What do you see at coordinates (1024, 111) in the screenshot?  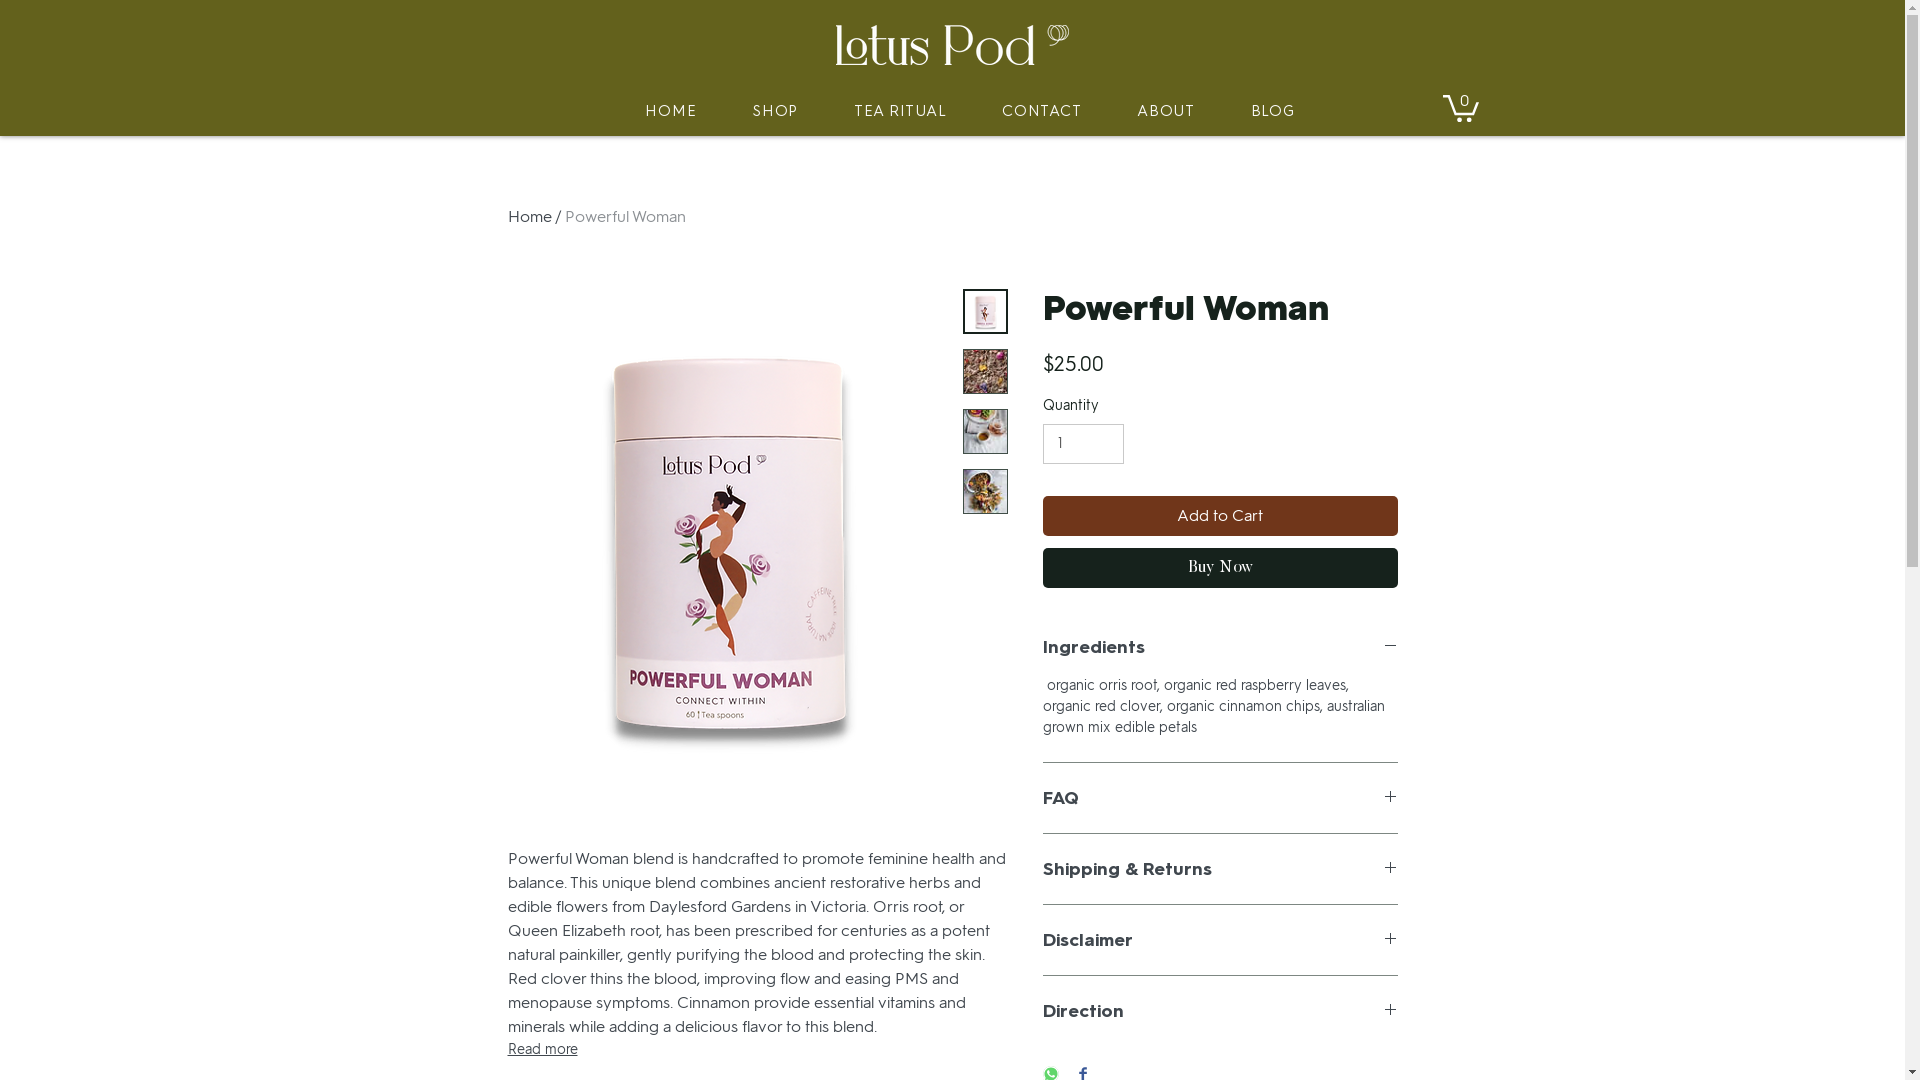 I see `CONTACT` at bounding box center [1024, 111].